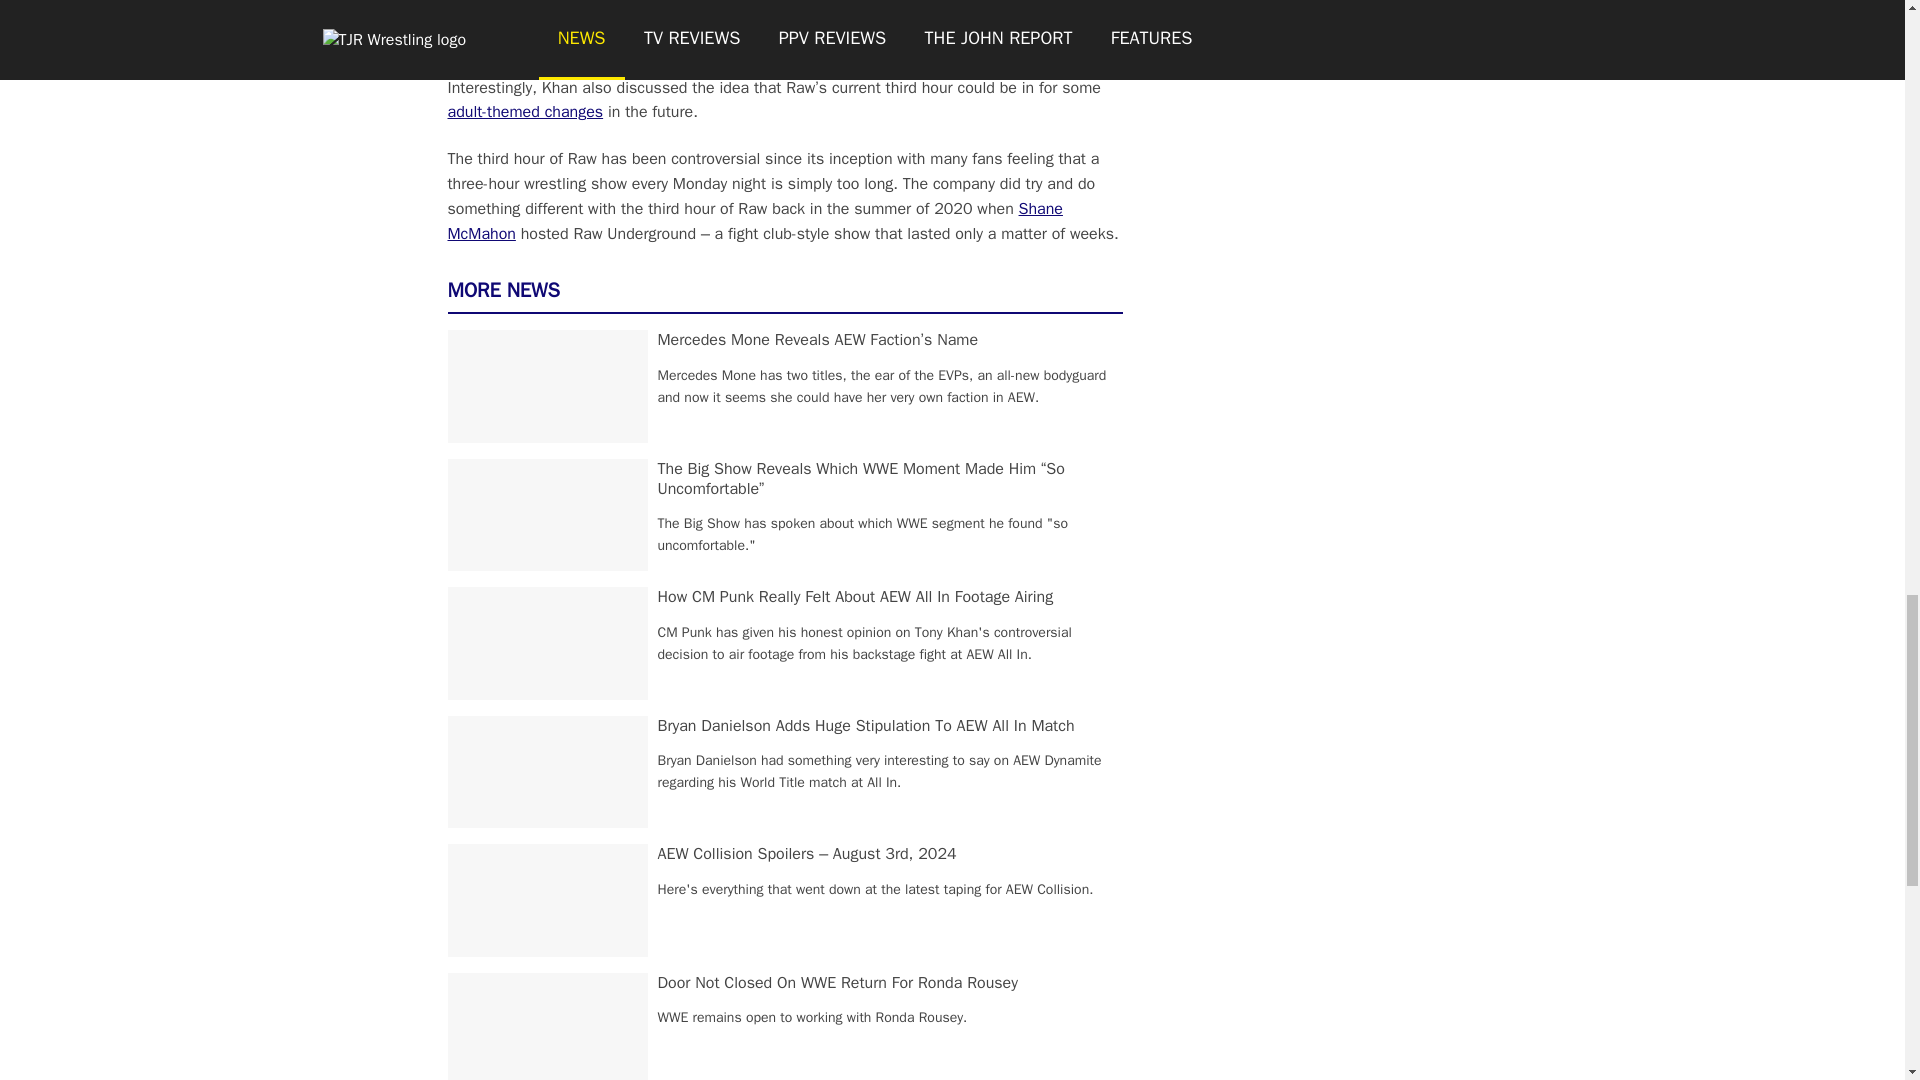  Describe the element at coordinates (866, 726) in the screenshot. I see `Bryan Danielson Adds Huge Stipulation To AEW All In Match` at that location.